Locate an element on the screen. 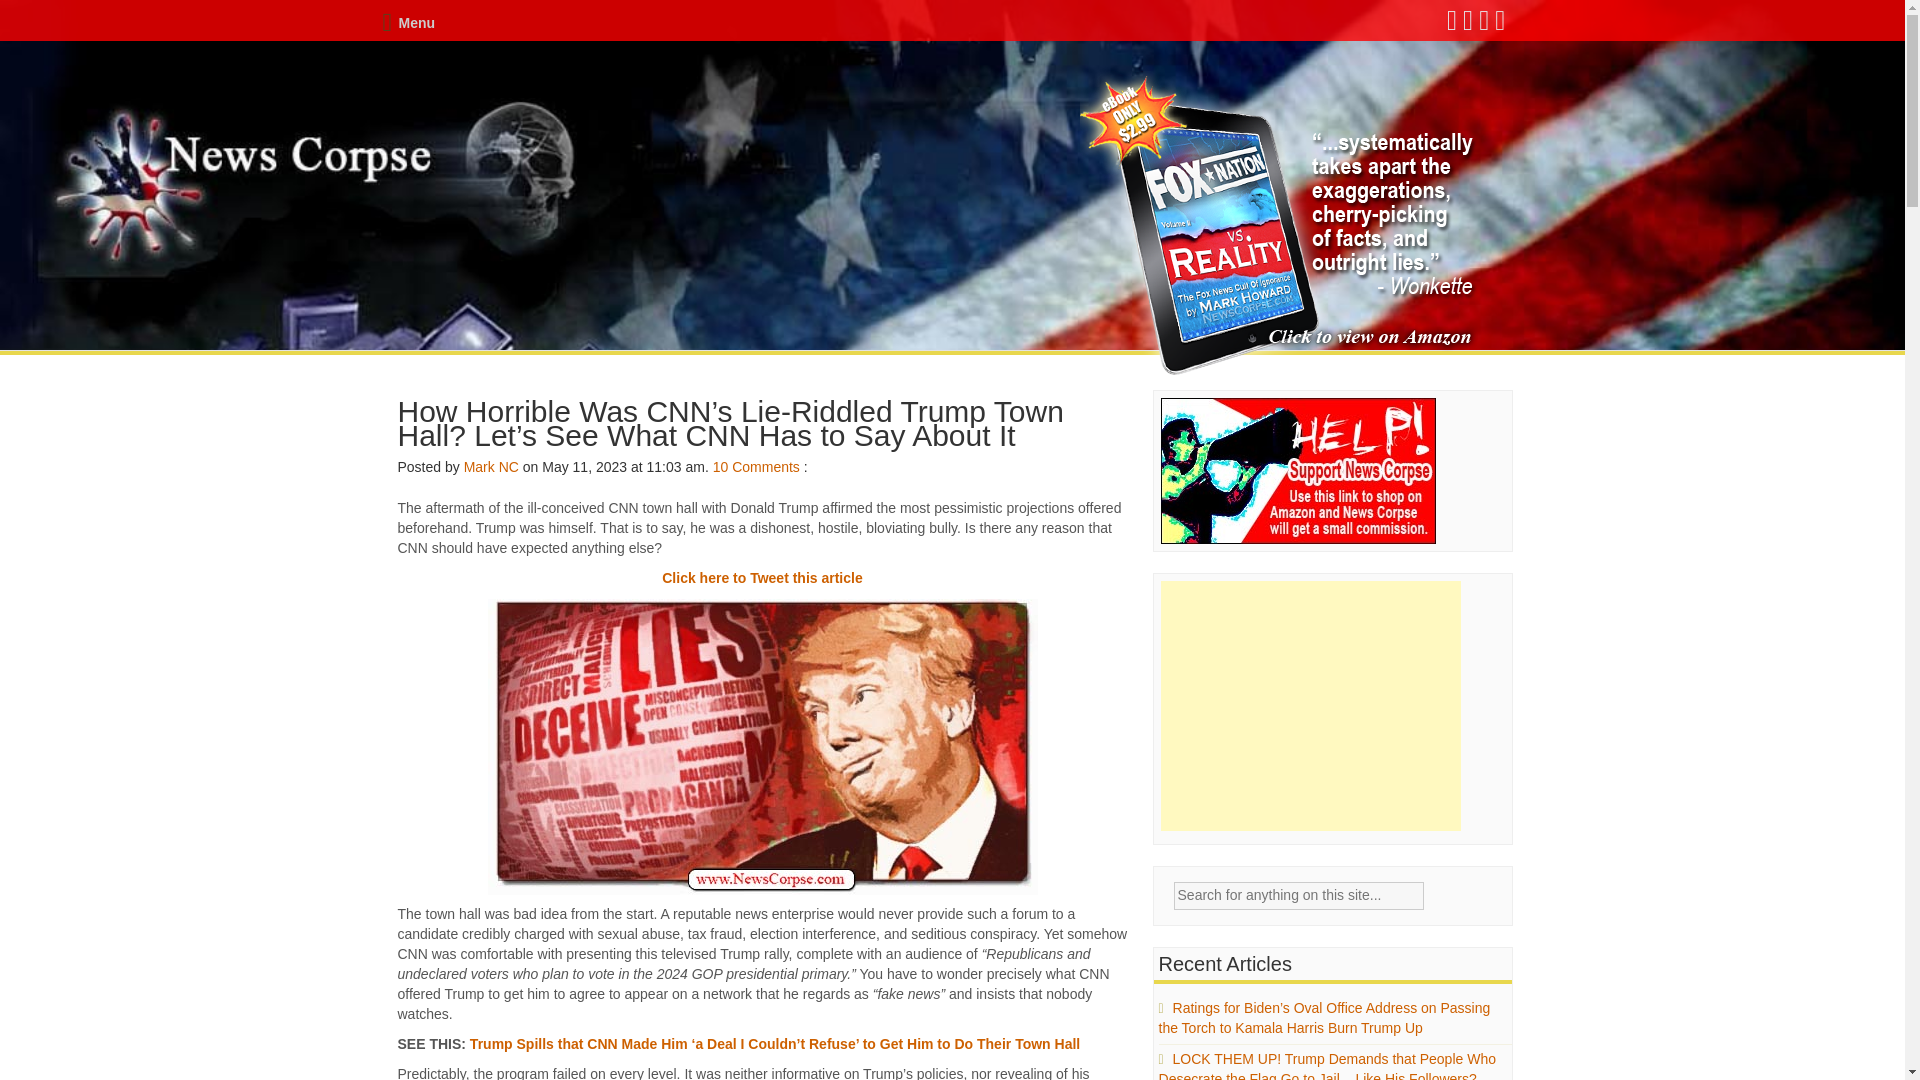  Click here to Tweet this article is located at coordinates (762, 578).